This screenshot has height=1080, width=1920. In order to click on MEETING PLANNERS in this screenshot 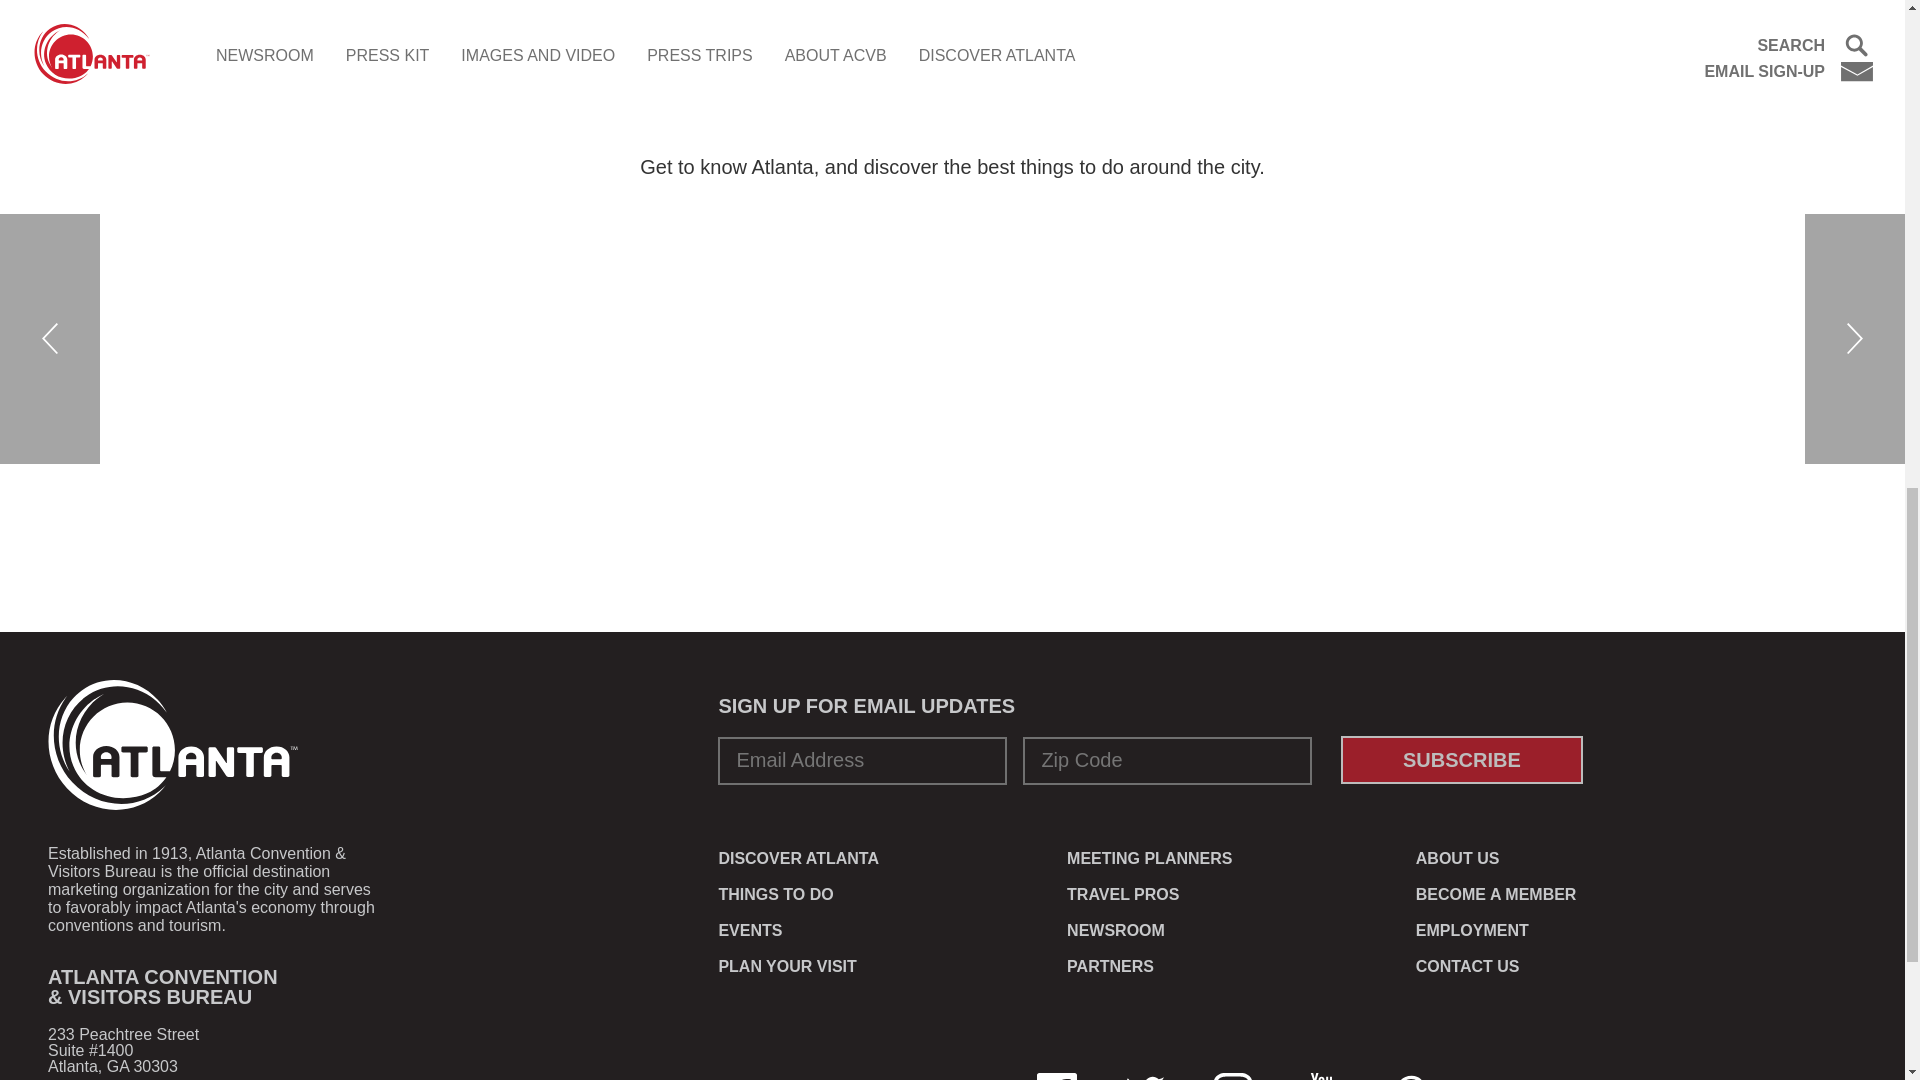, I will do `click(1150, 858)`.